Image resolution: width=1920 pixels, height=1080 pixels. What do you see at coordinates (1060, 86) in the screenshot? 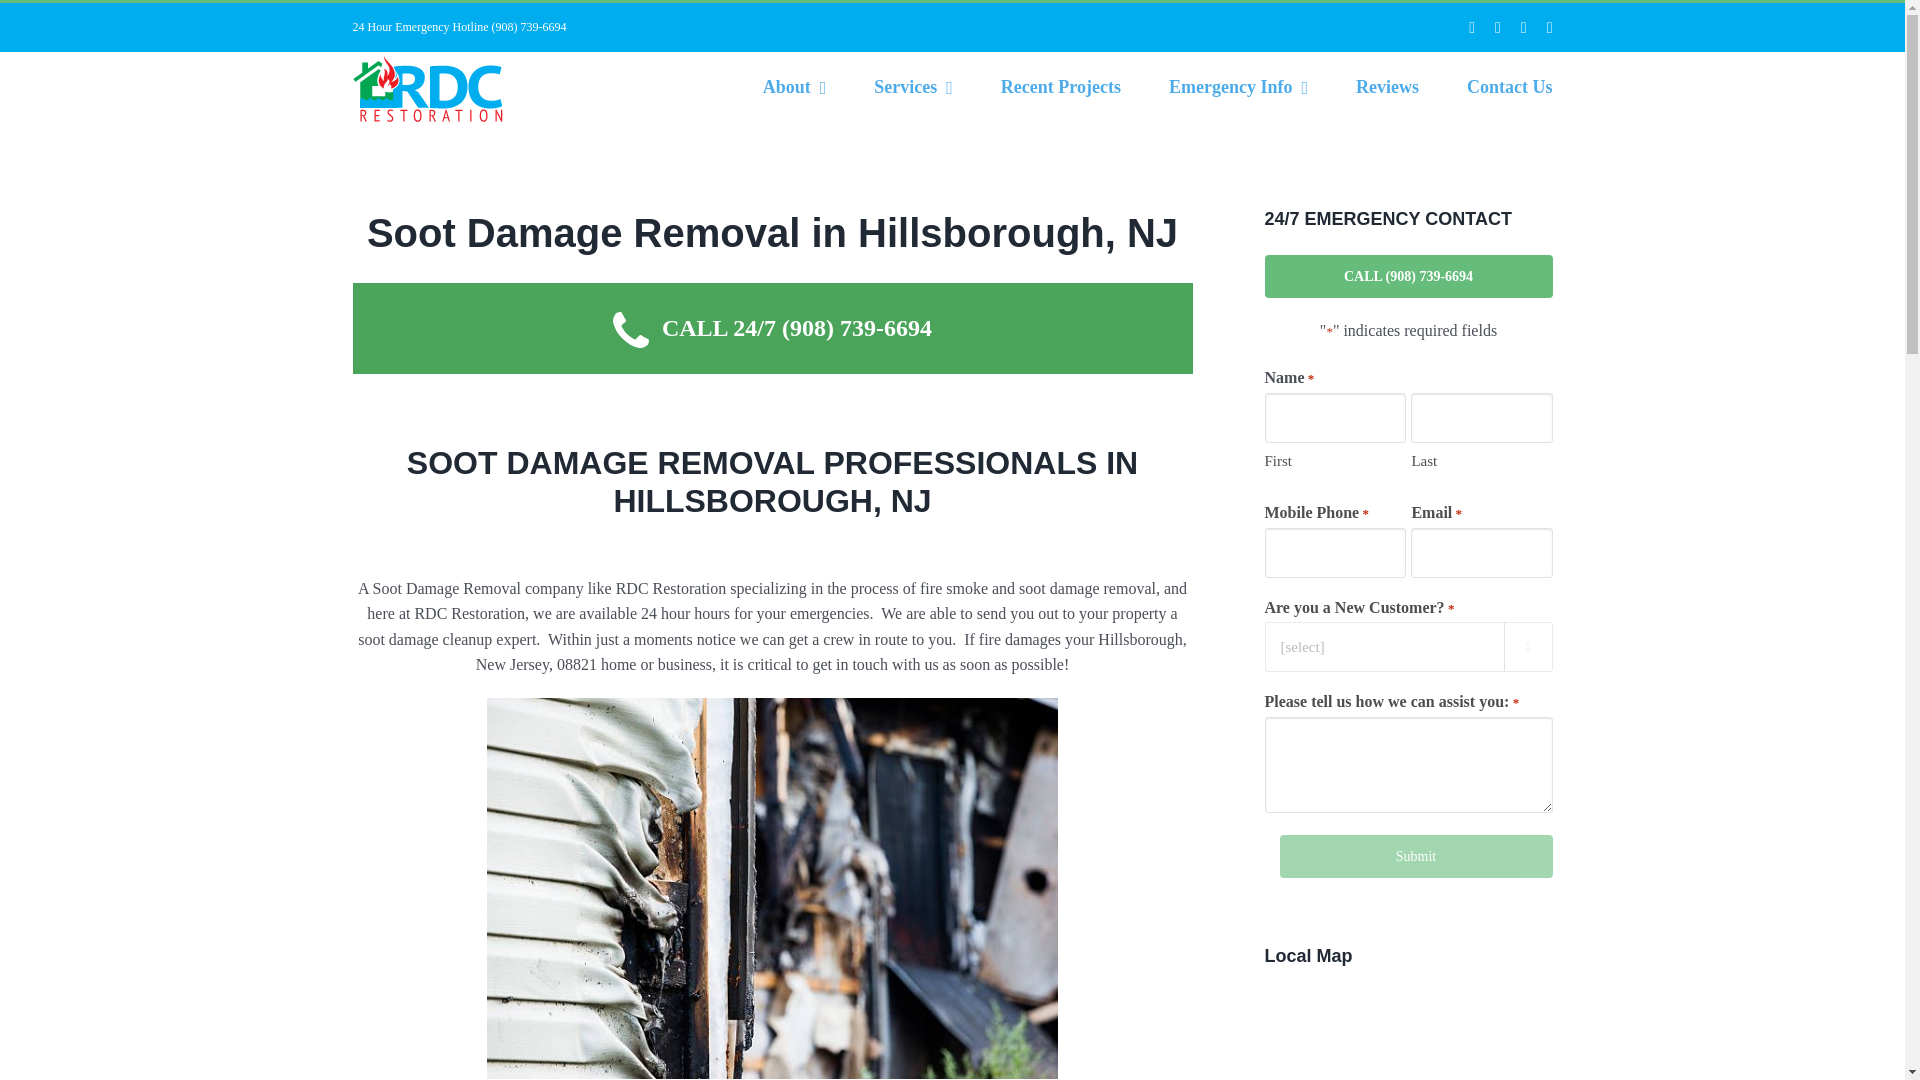
I see `Recent Projects` at bounding box center [1060, 86].